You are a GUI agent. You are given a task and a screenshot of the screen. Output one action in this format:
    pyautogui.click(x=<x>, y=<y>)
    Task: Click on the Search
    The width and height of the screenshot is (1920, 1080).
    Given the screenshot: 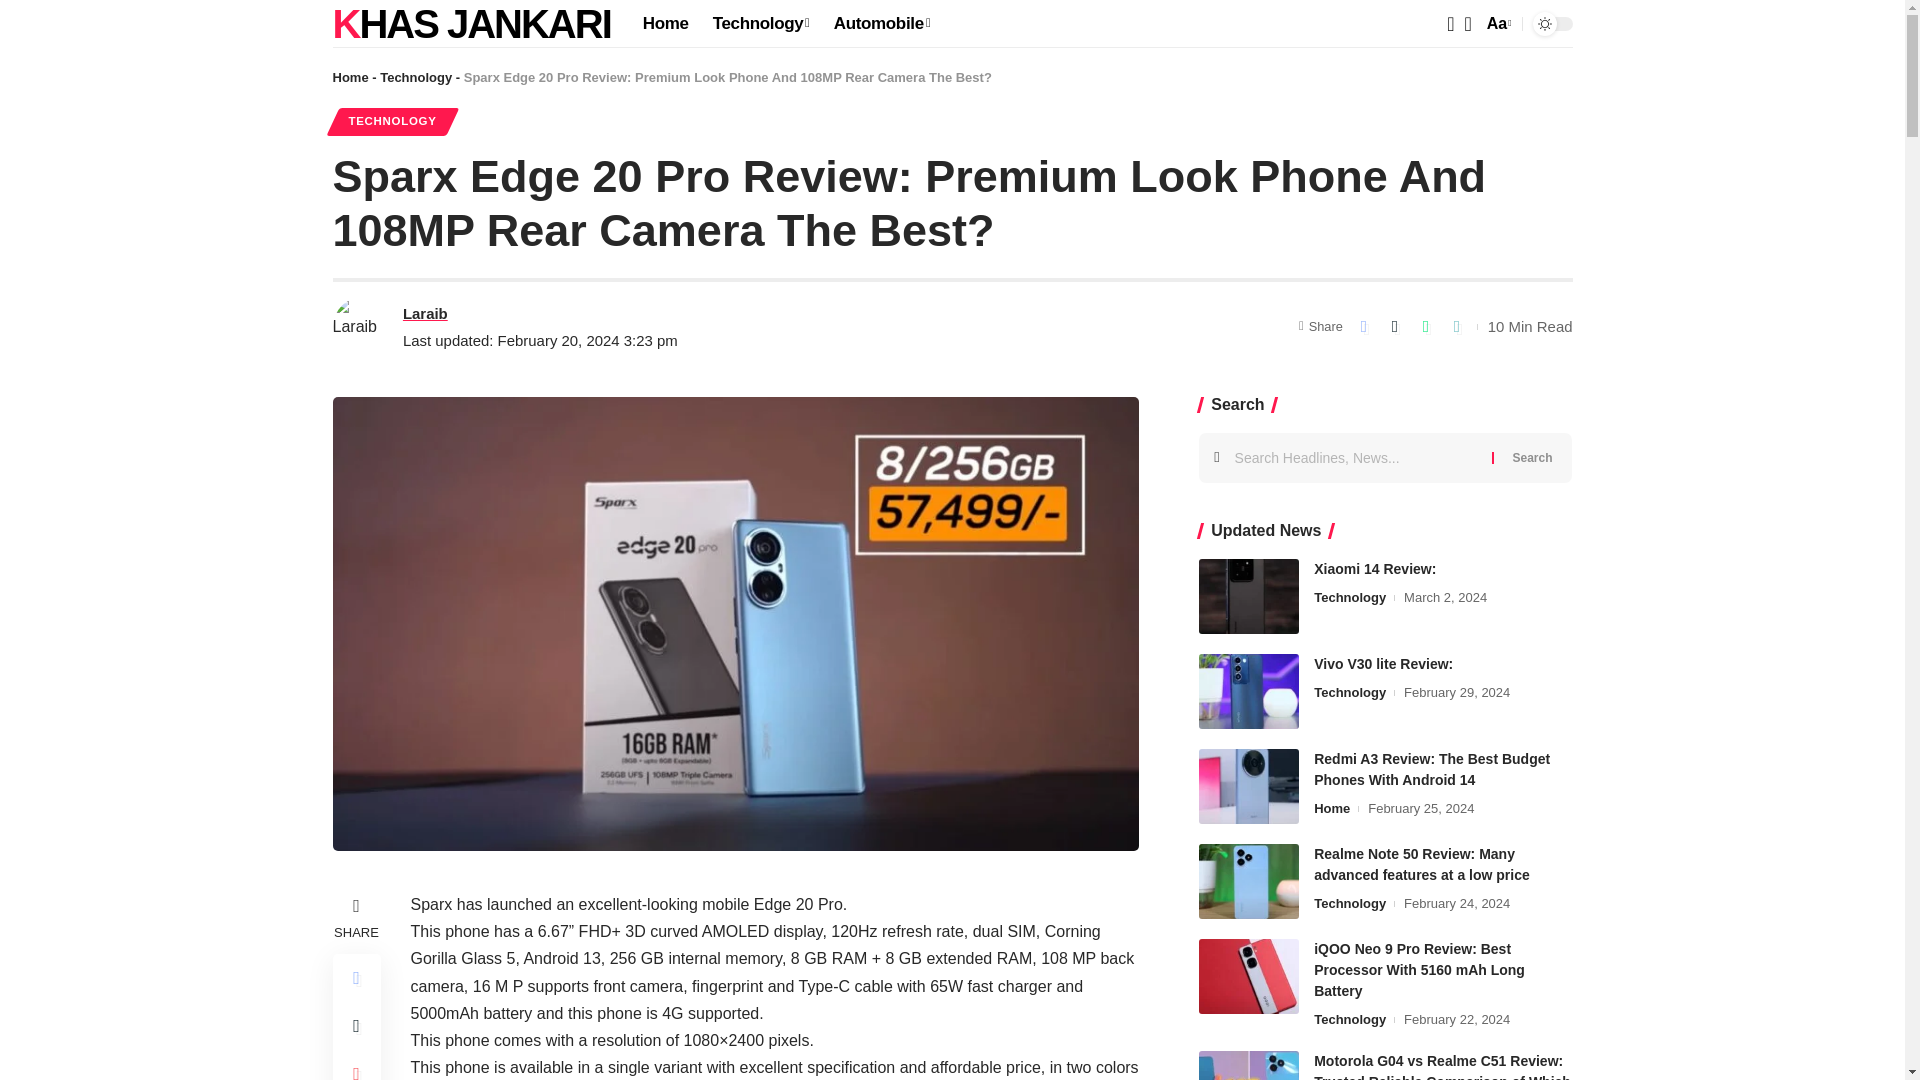 What is the action you would take?
    pyautogui.click(x=1497, y=22)
    